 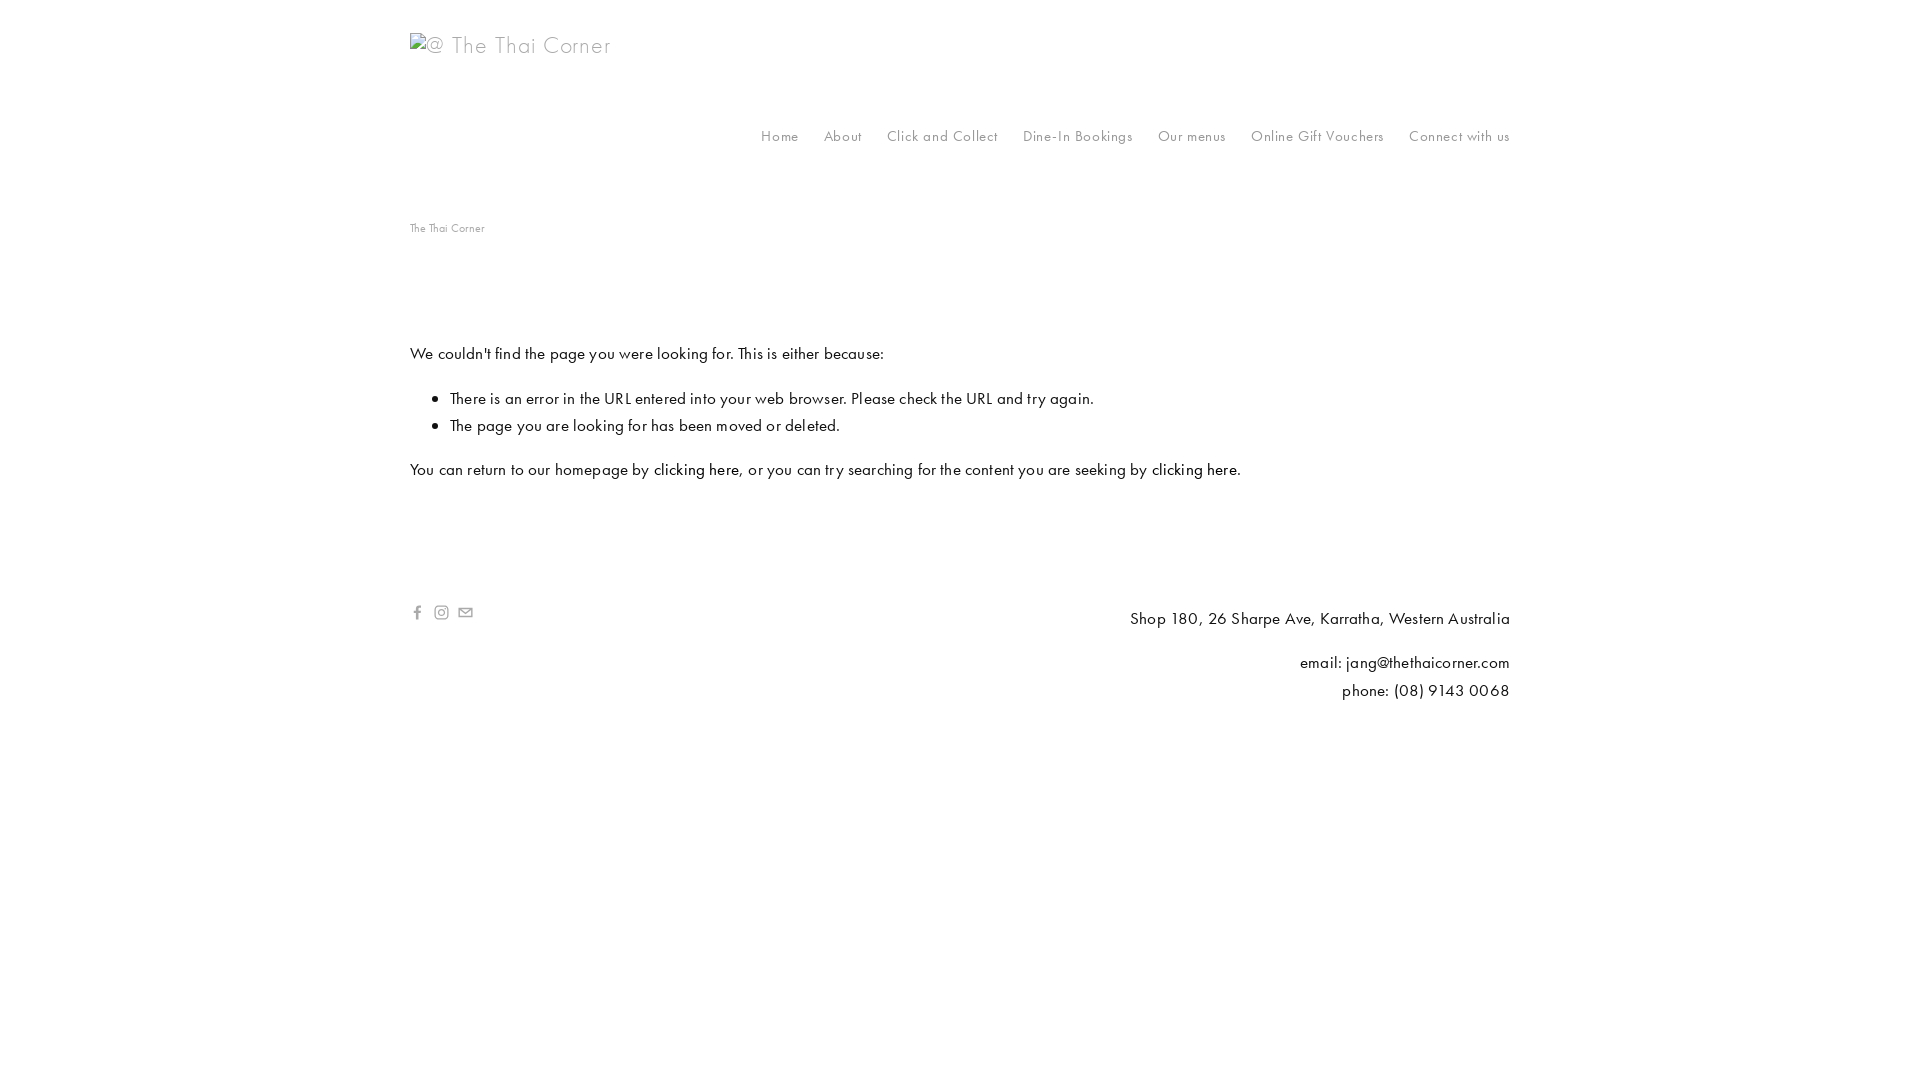 I want to click on Dine-In Bookings, so click(x=1078, y=136).